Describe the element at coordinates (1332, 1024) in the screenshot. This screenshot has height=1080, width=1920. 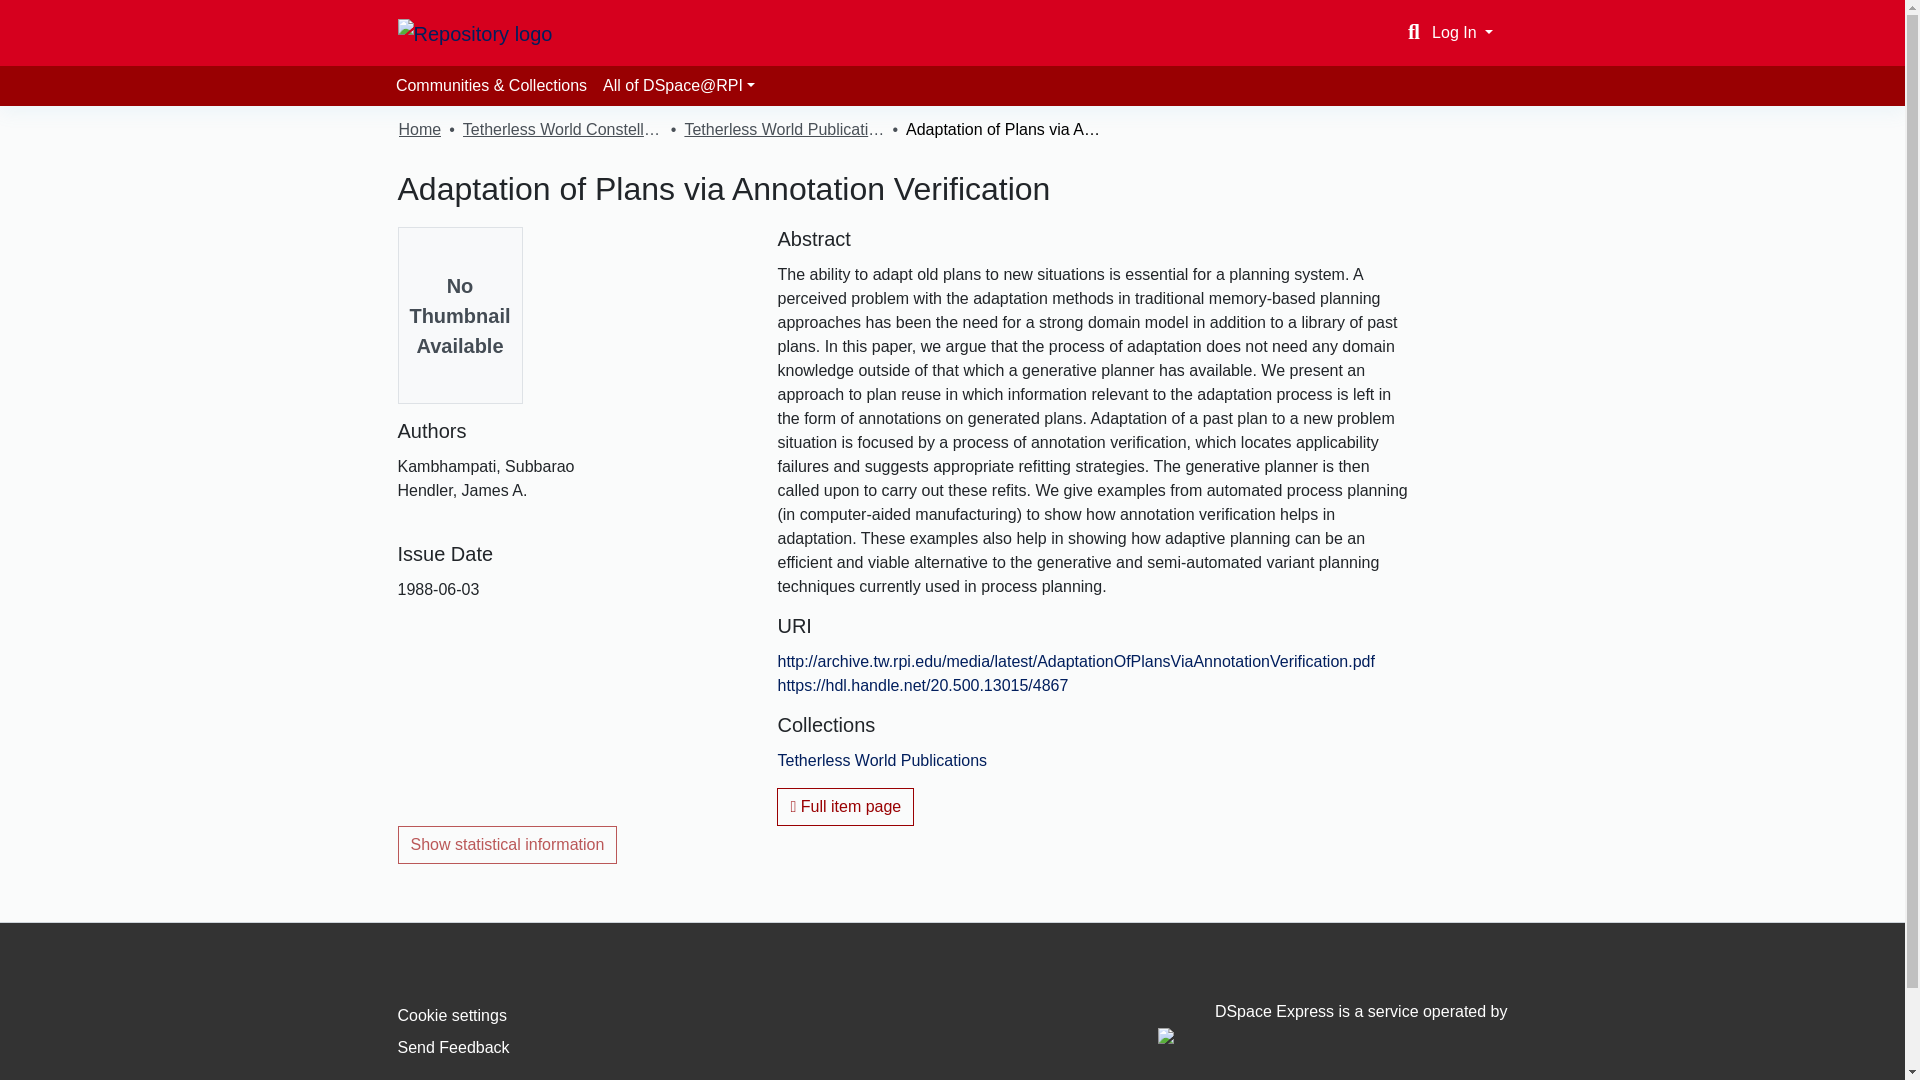
I see `DSpace Express is a service operated by` at that location.